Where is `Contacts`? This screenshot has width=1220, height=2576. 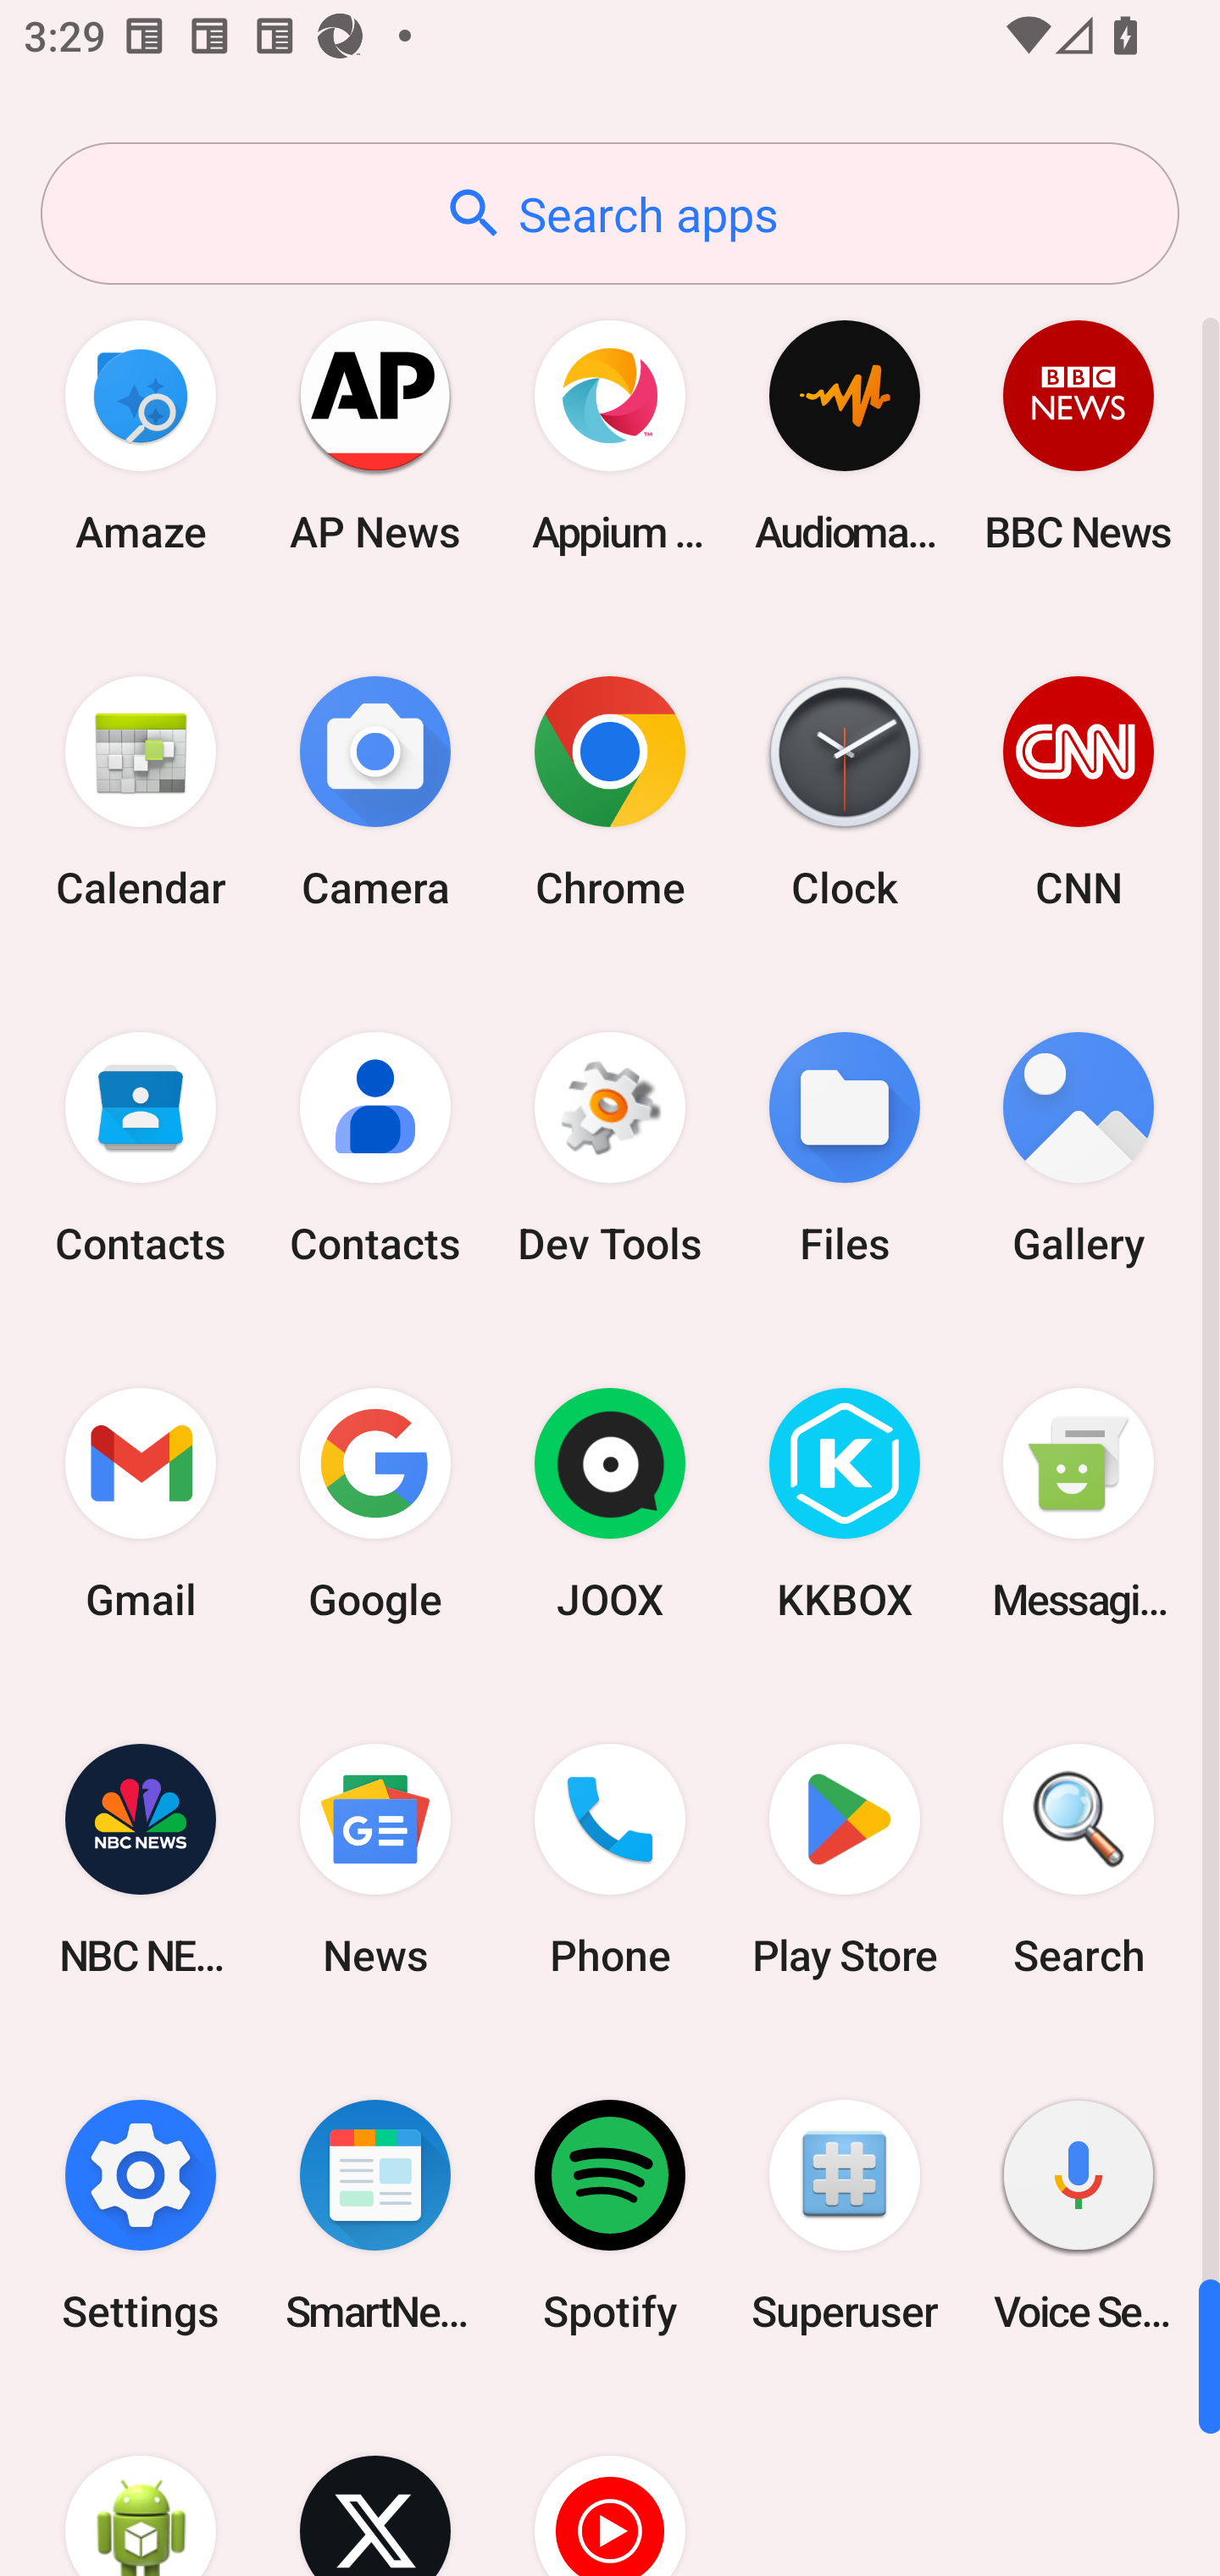
Contacts is located at coordinates (375, 1149).